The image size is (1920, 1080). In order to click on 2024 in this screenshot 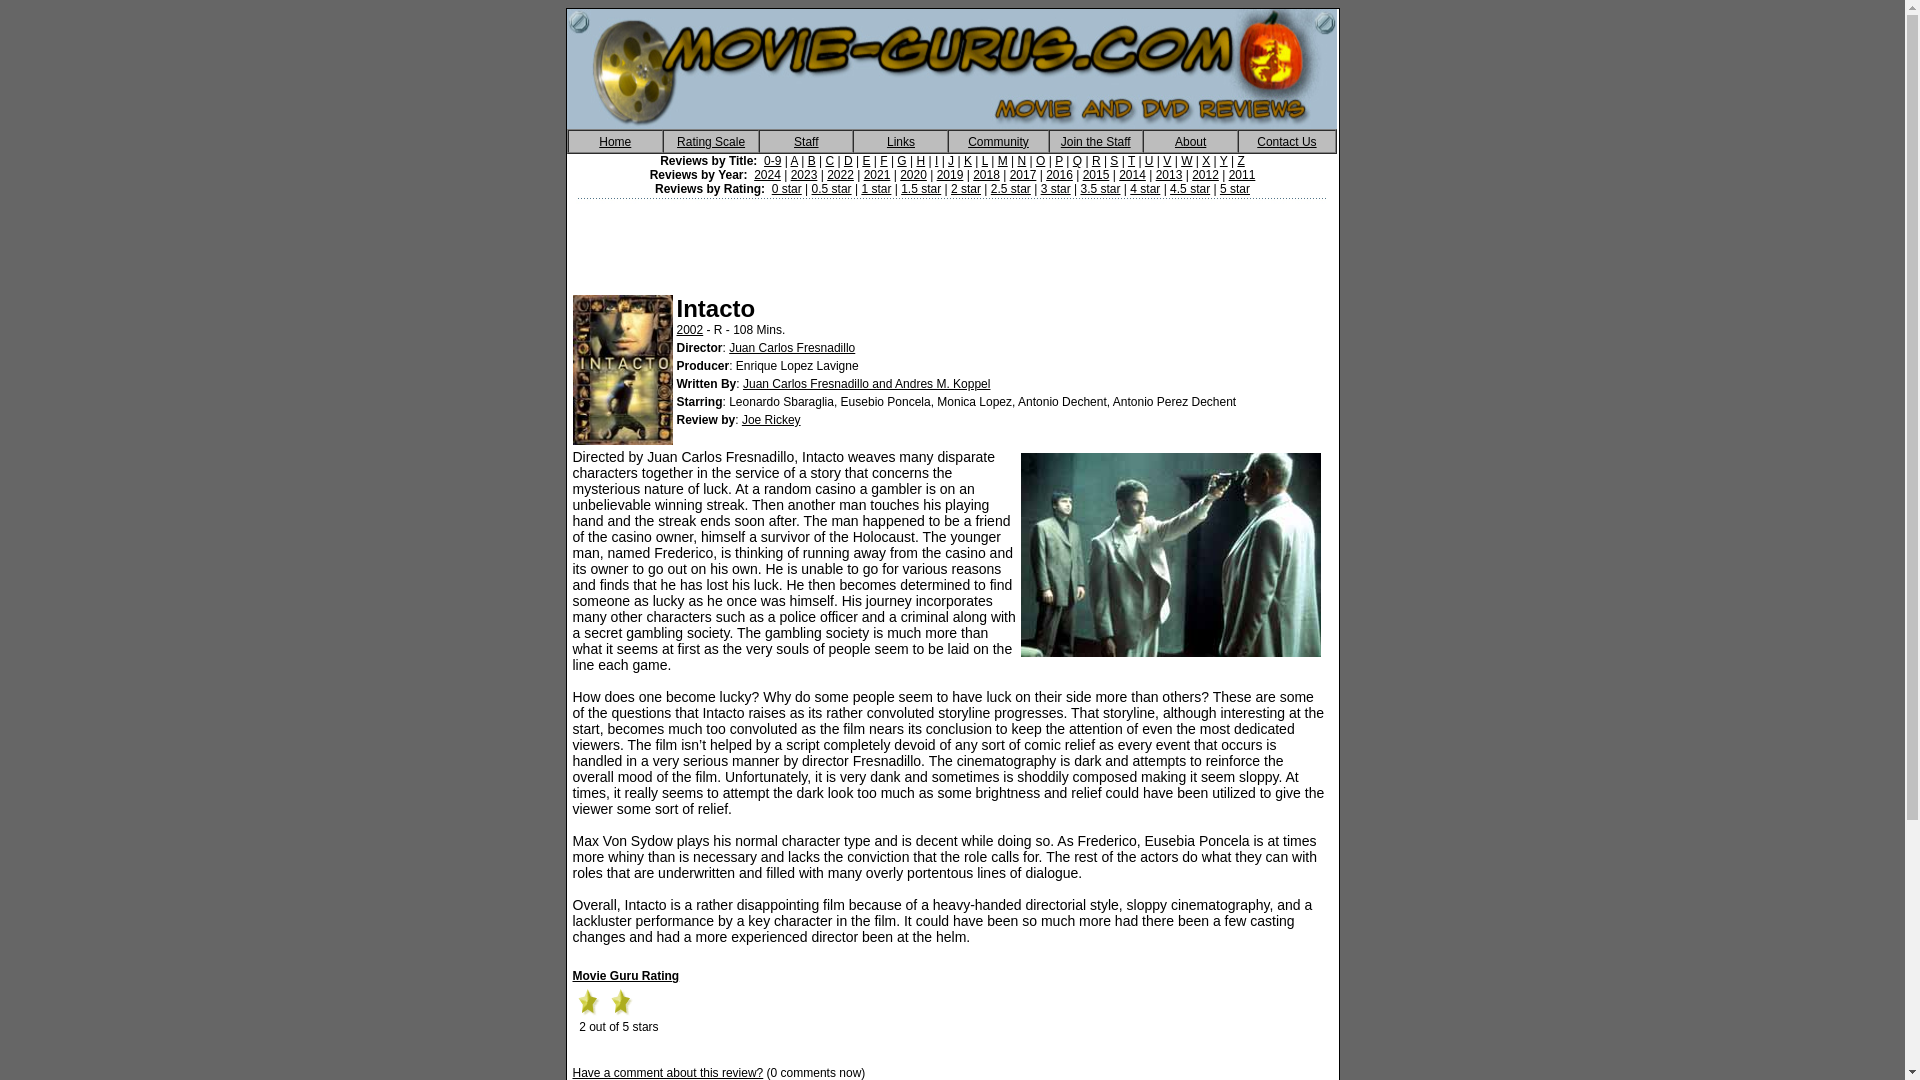, I will do `click(768, 175)`.